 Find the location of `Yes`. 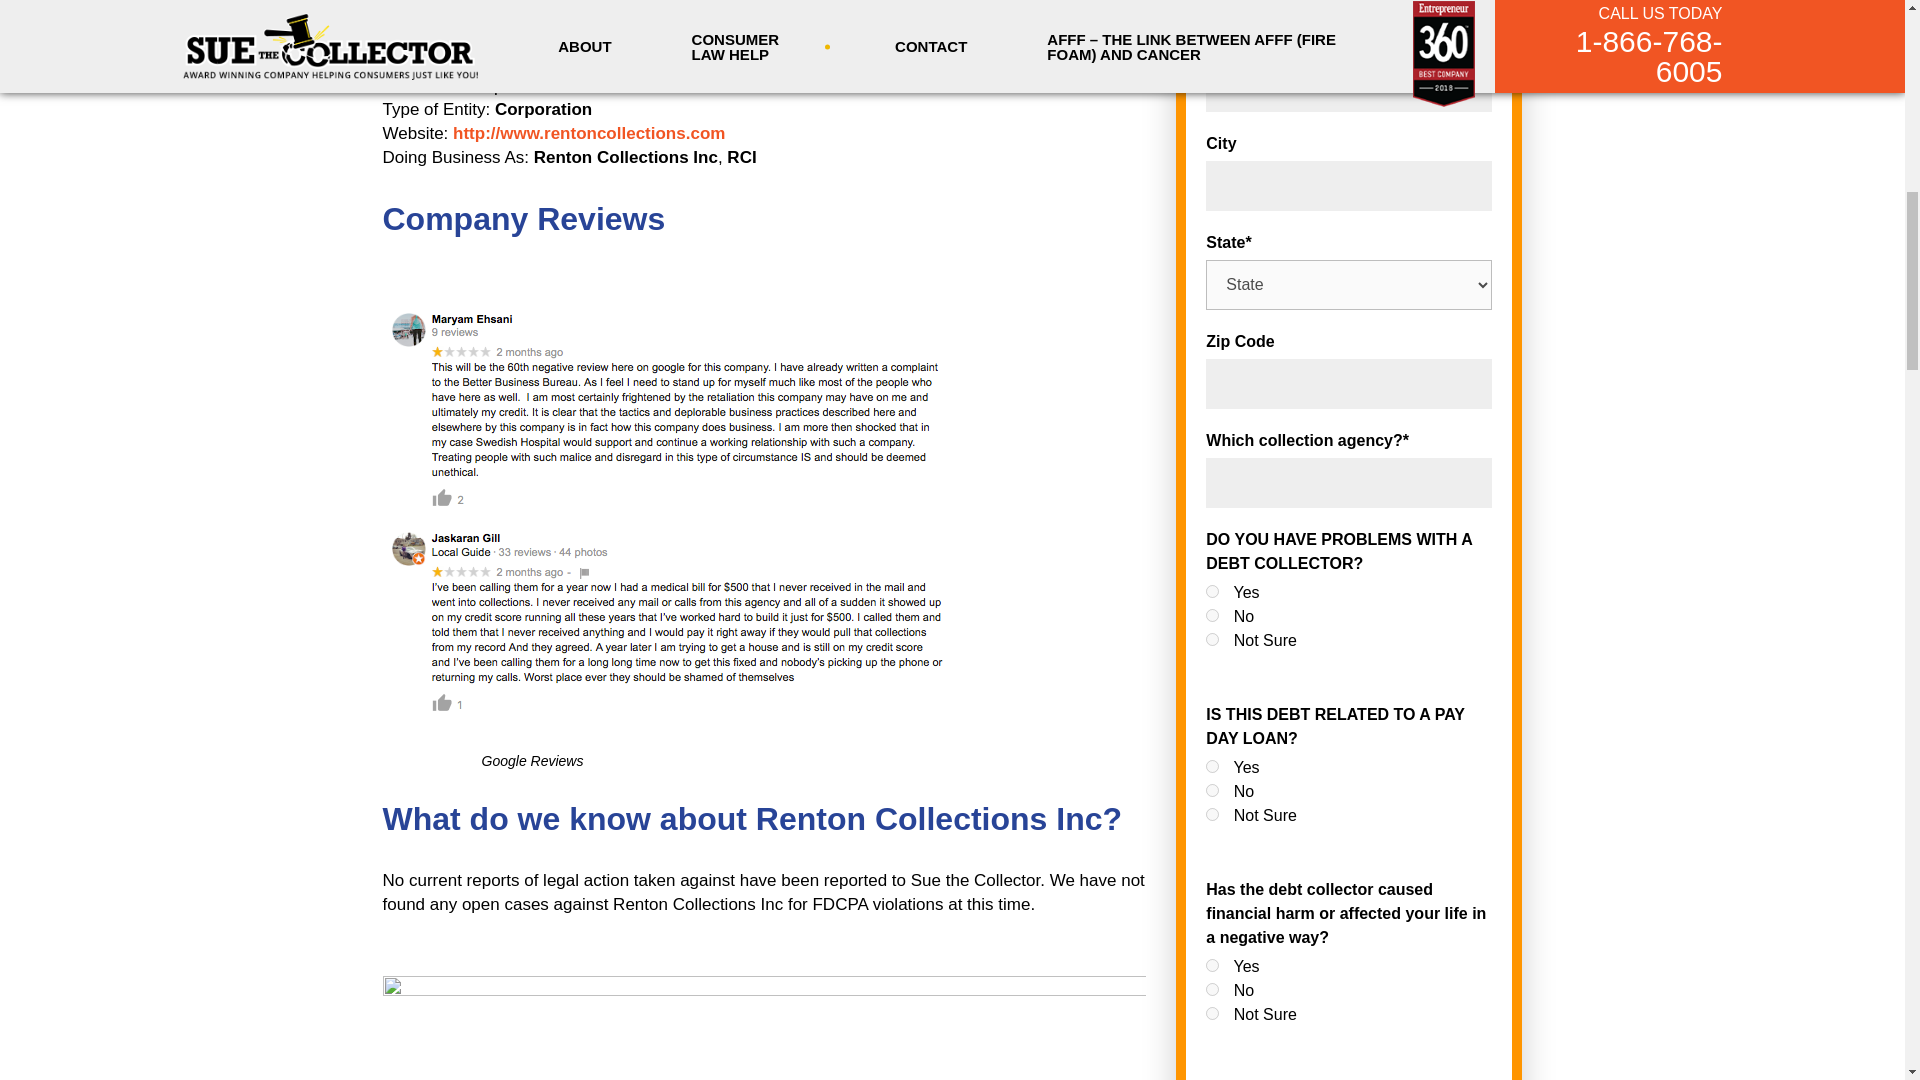

Yes is located at coordinates (1212, 966).